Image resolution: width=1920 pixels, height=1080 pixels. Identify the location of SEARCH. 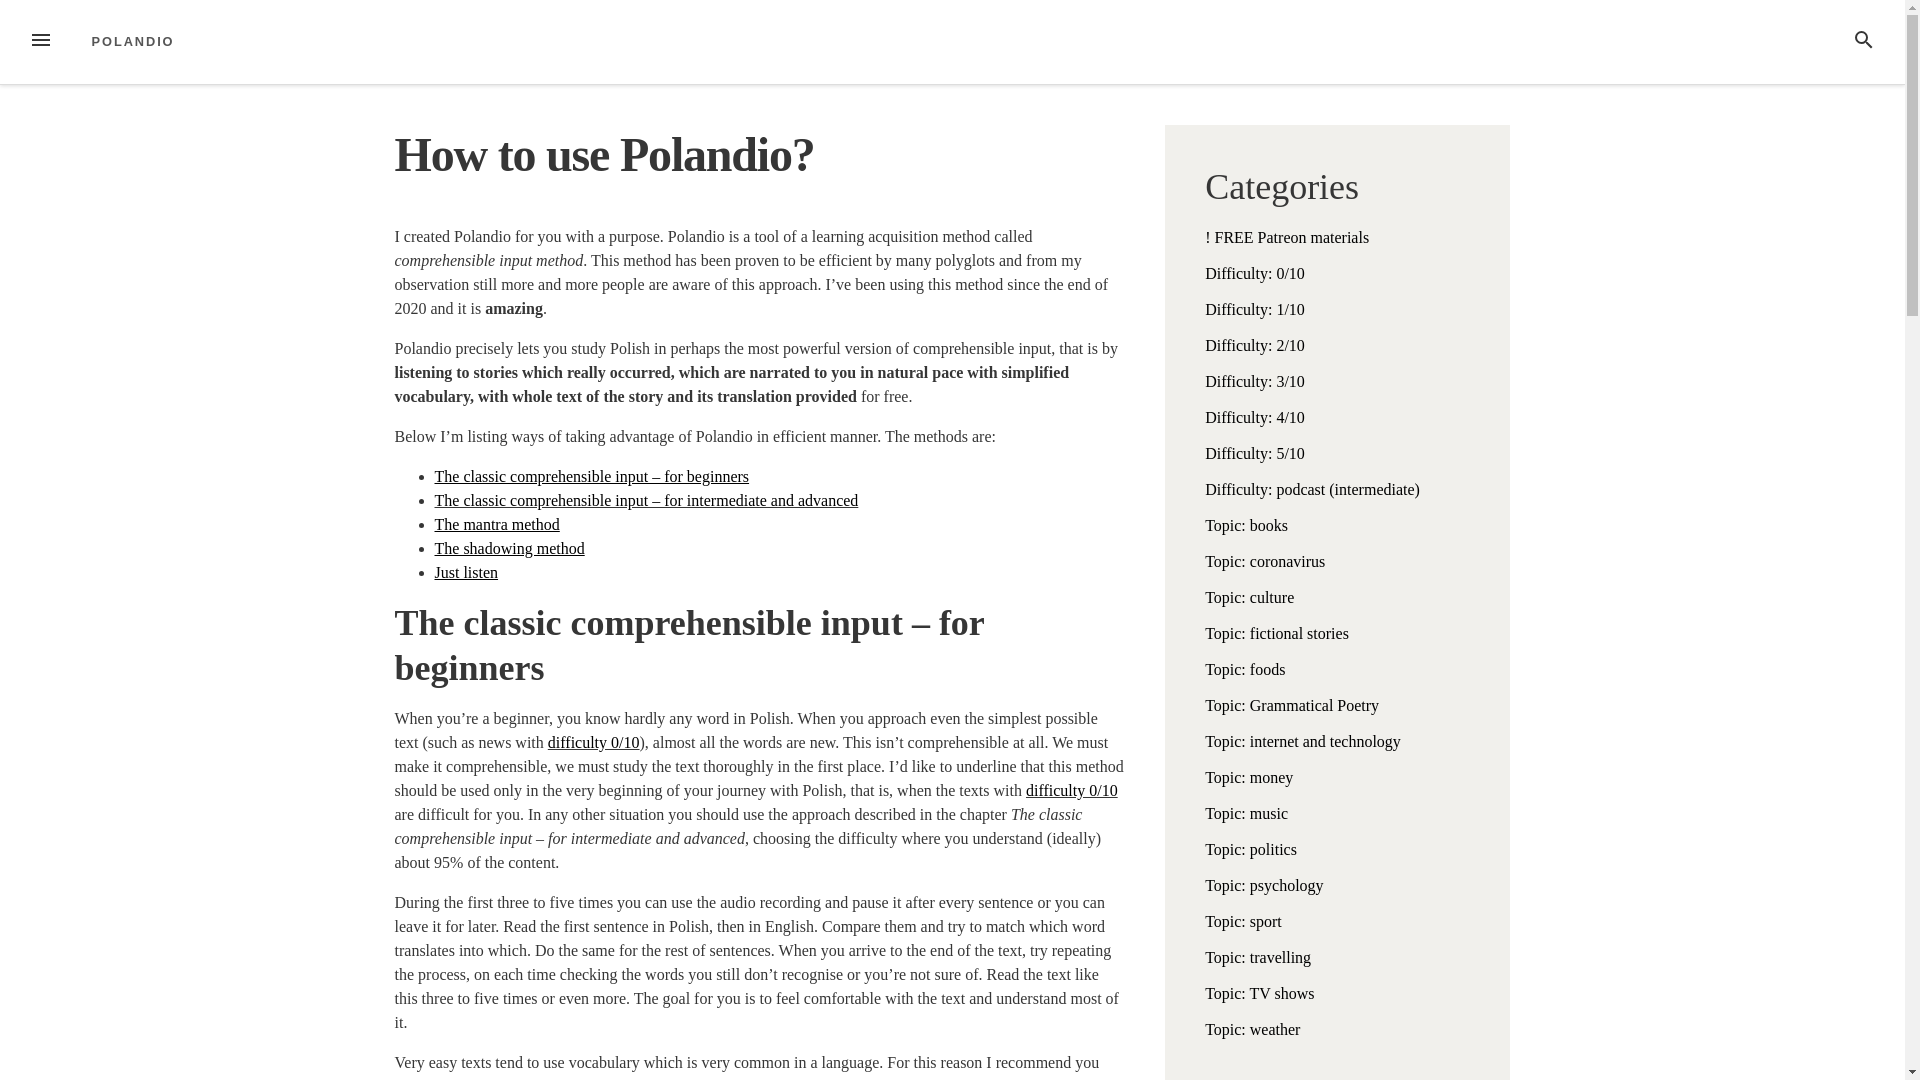
(1864, 42).